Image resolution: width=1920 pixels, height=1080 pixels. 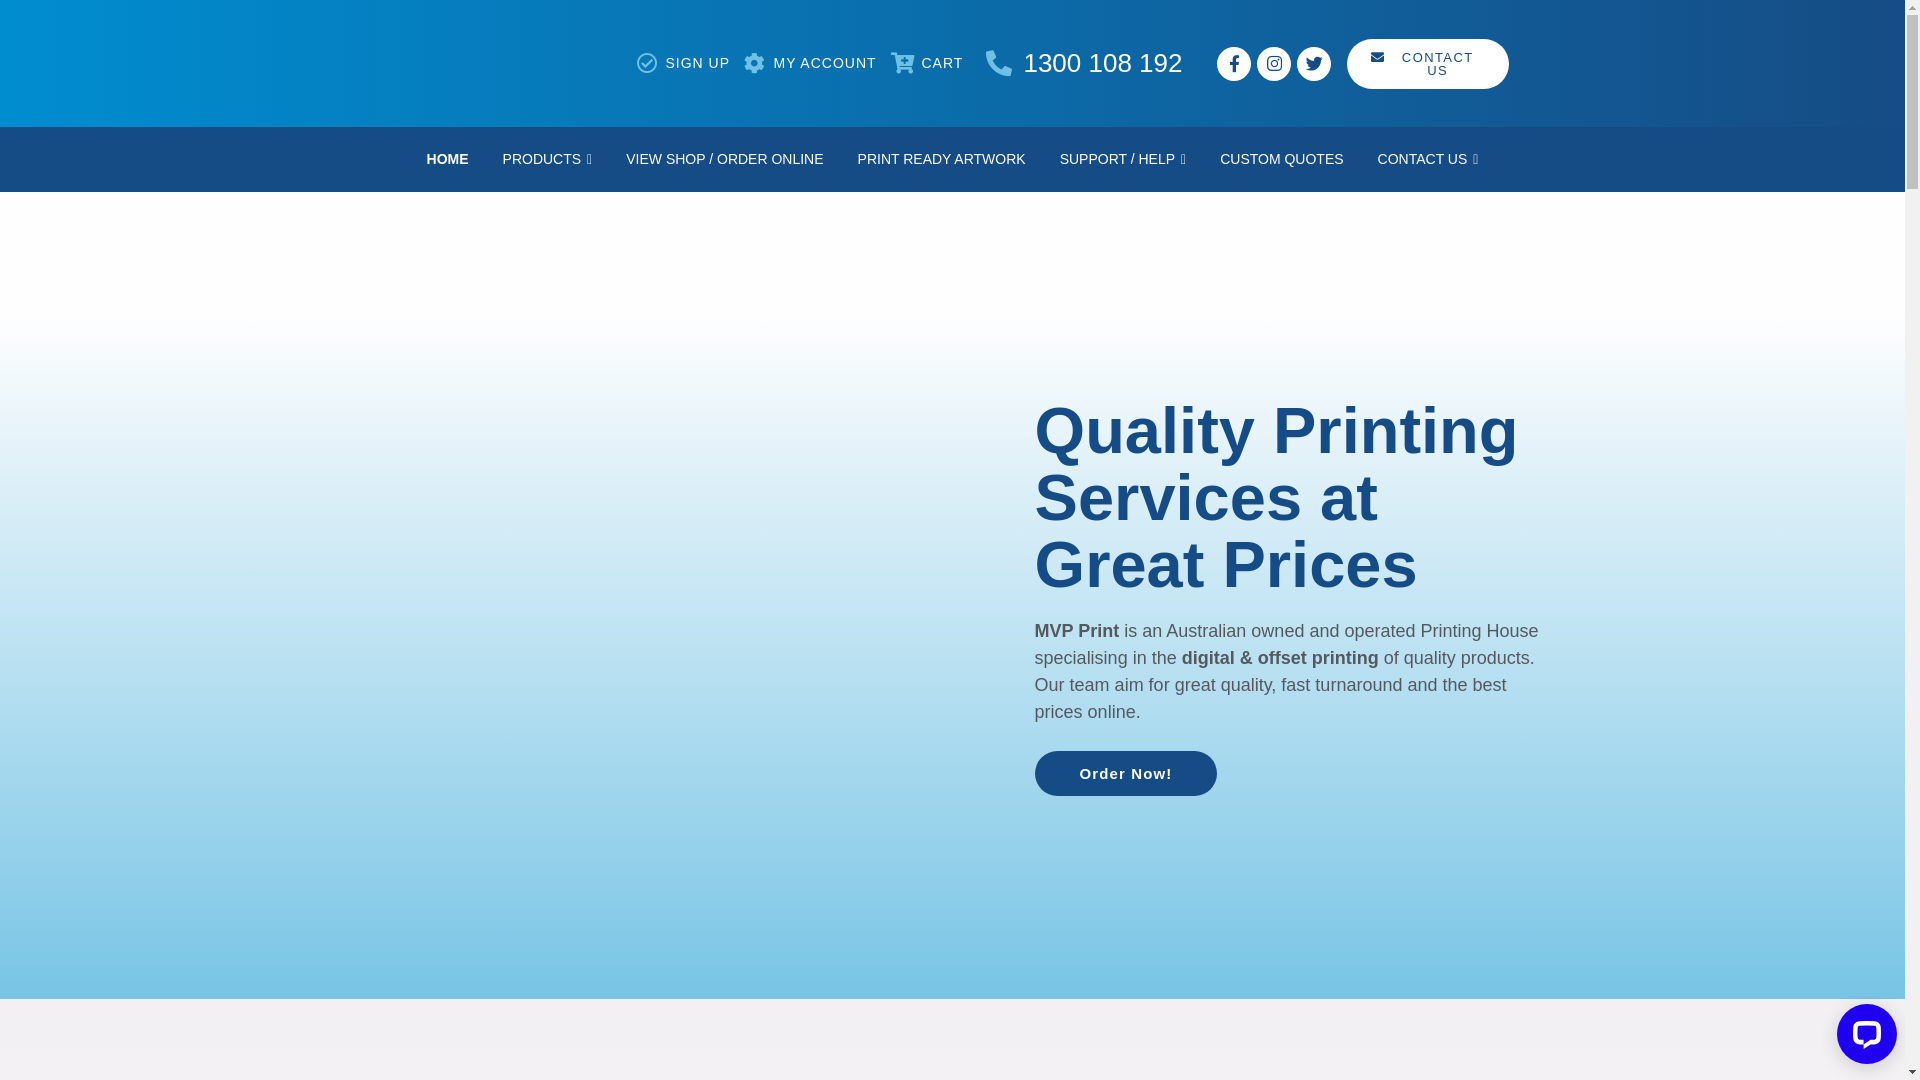 What do you see at coordinates (724, 160) in the screenshot?
I see `VIEW SHOP / ORDER ONLINE` at bounding box center [724, 160].